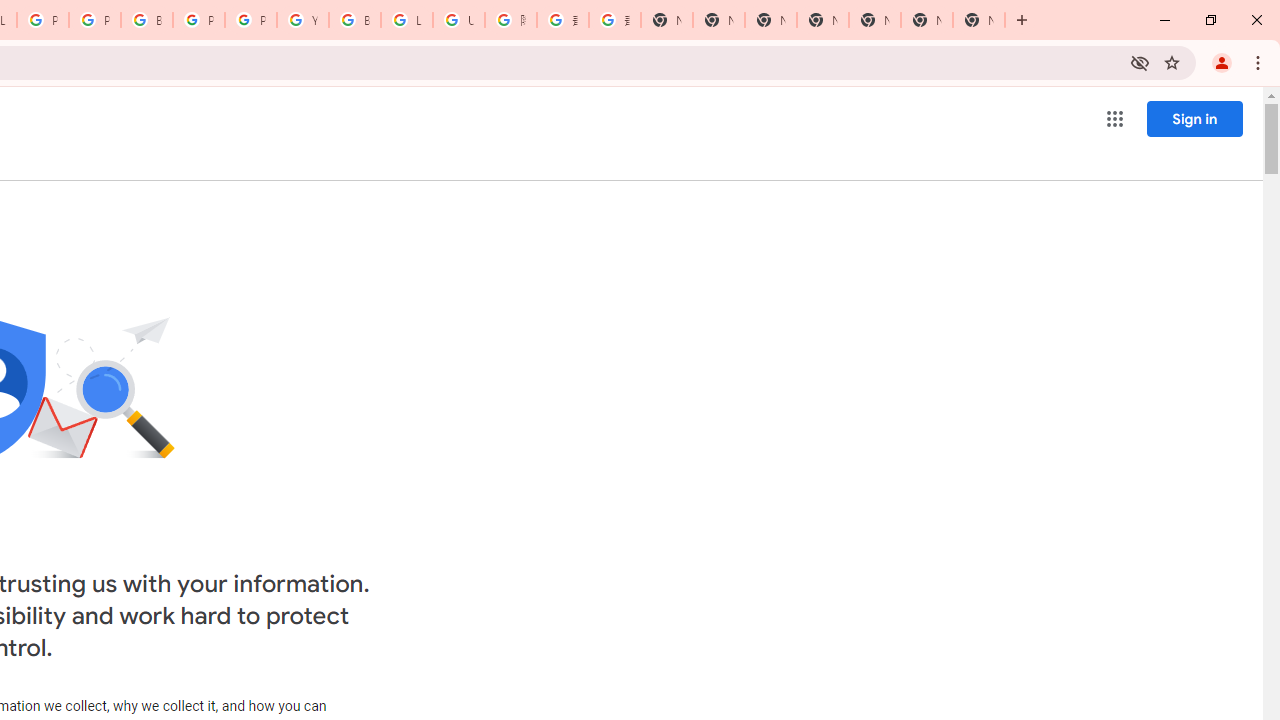  Describe the element at coordinates (978, 20) in the screenshot. I see `New Tab` at that location.